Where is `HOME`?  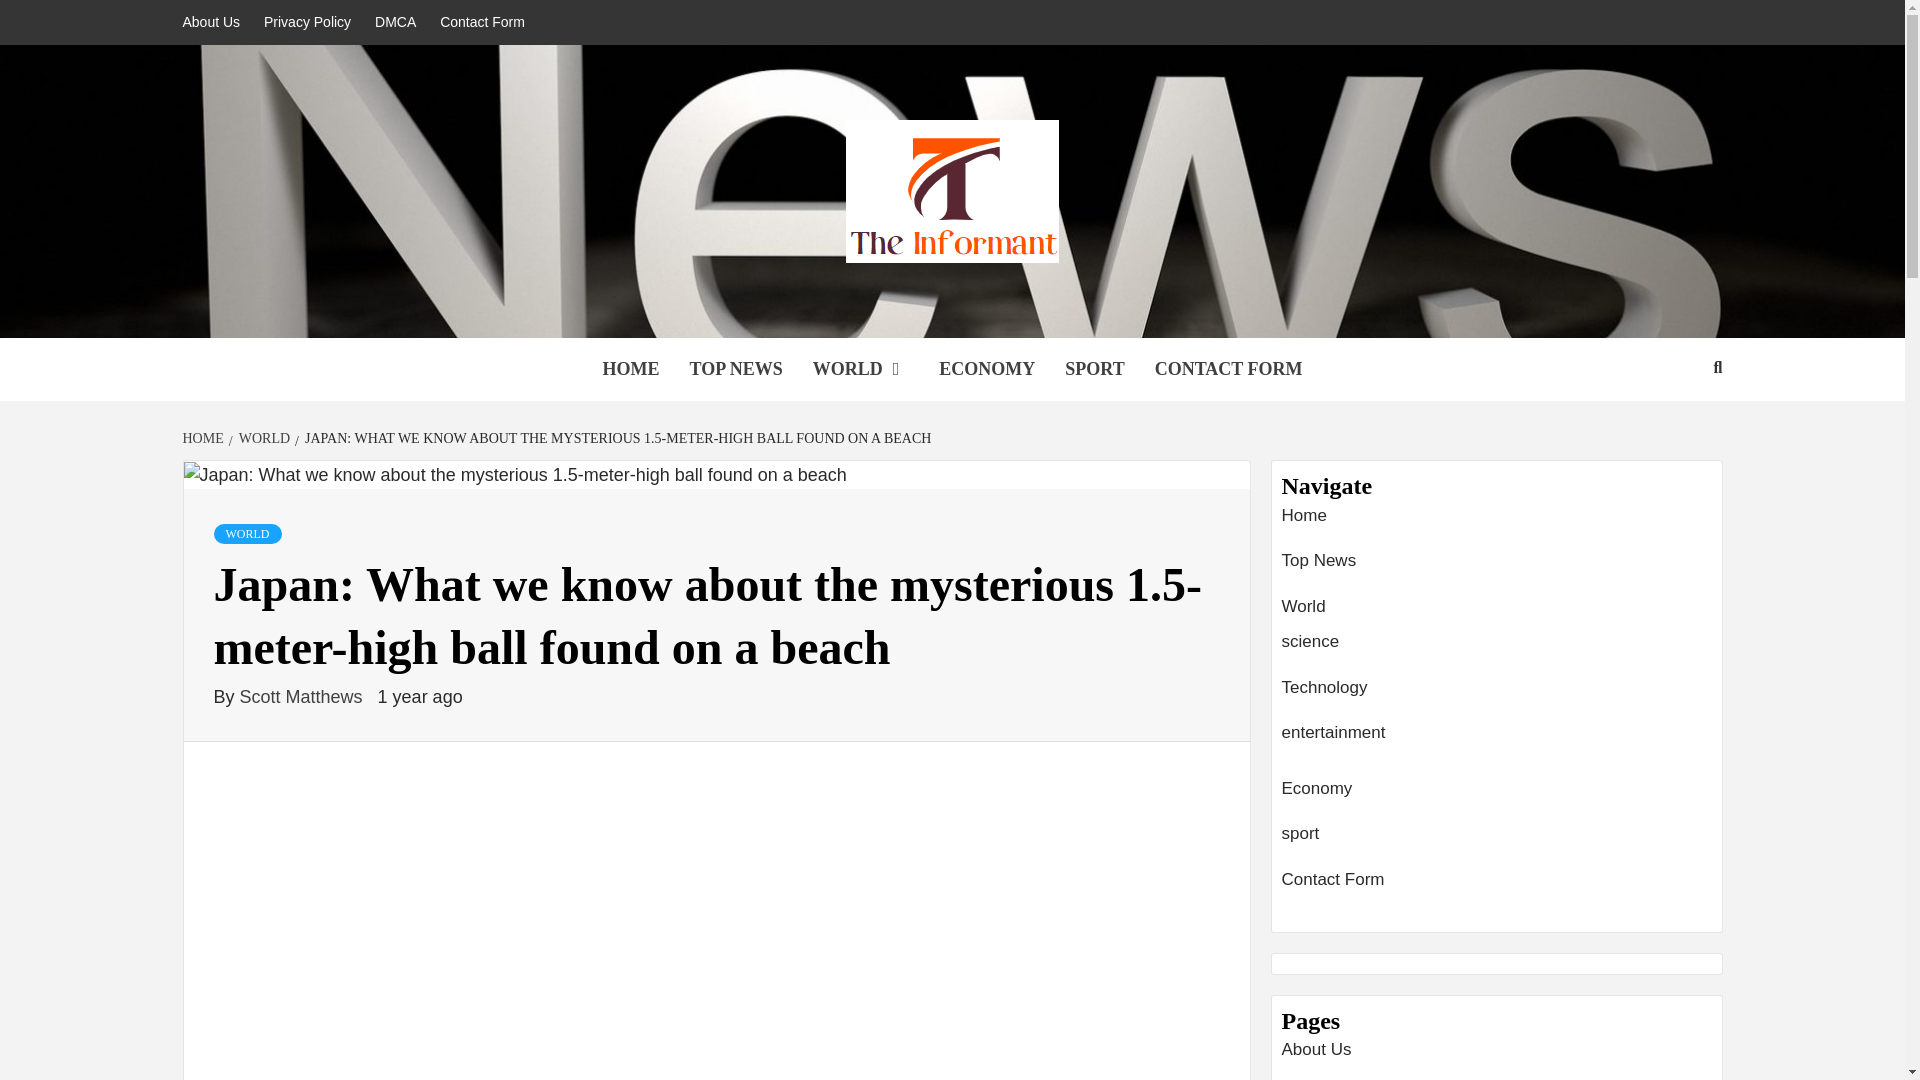
HOME is located at coordinates (205, 438).